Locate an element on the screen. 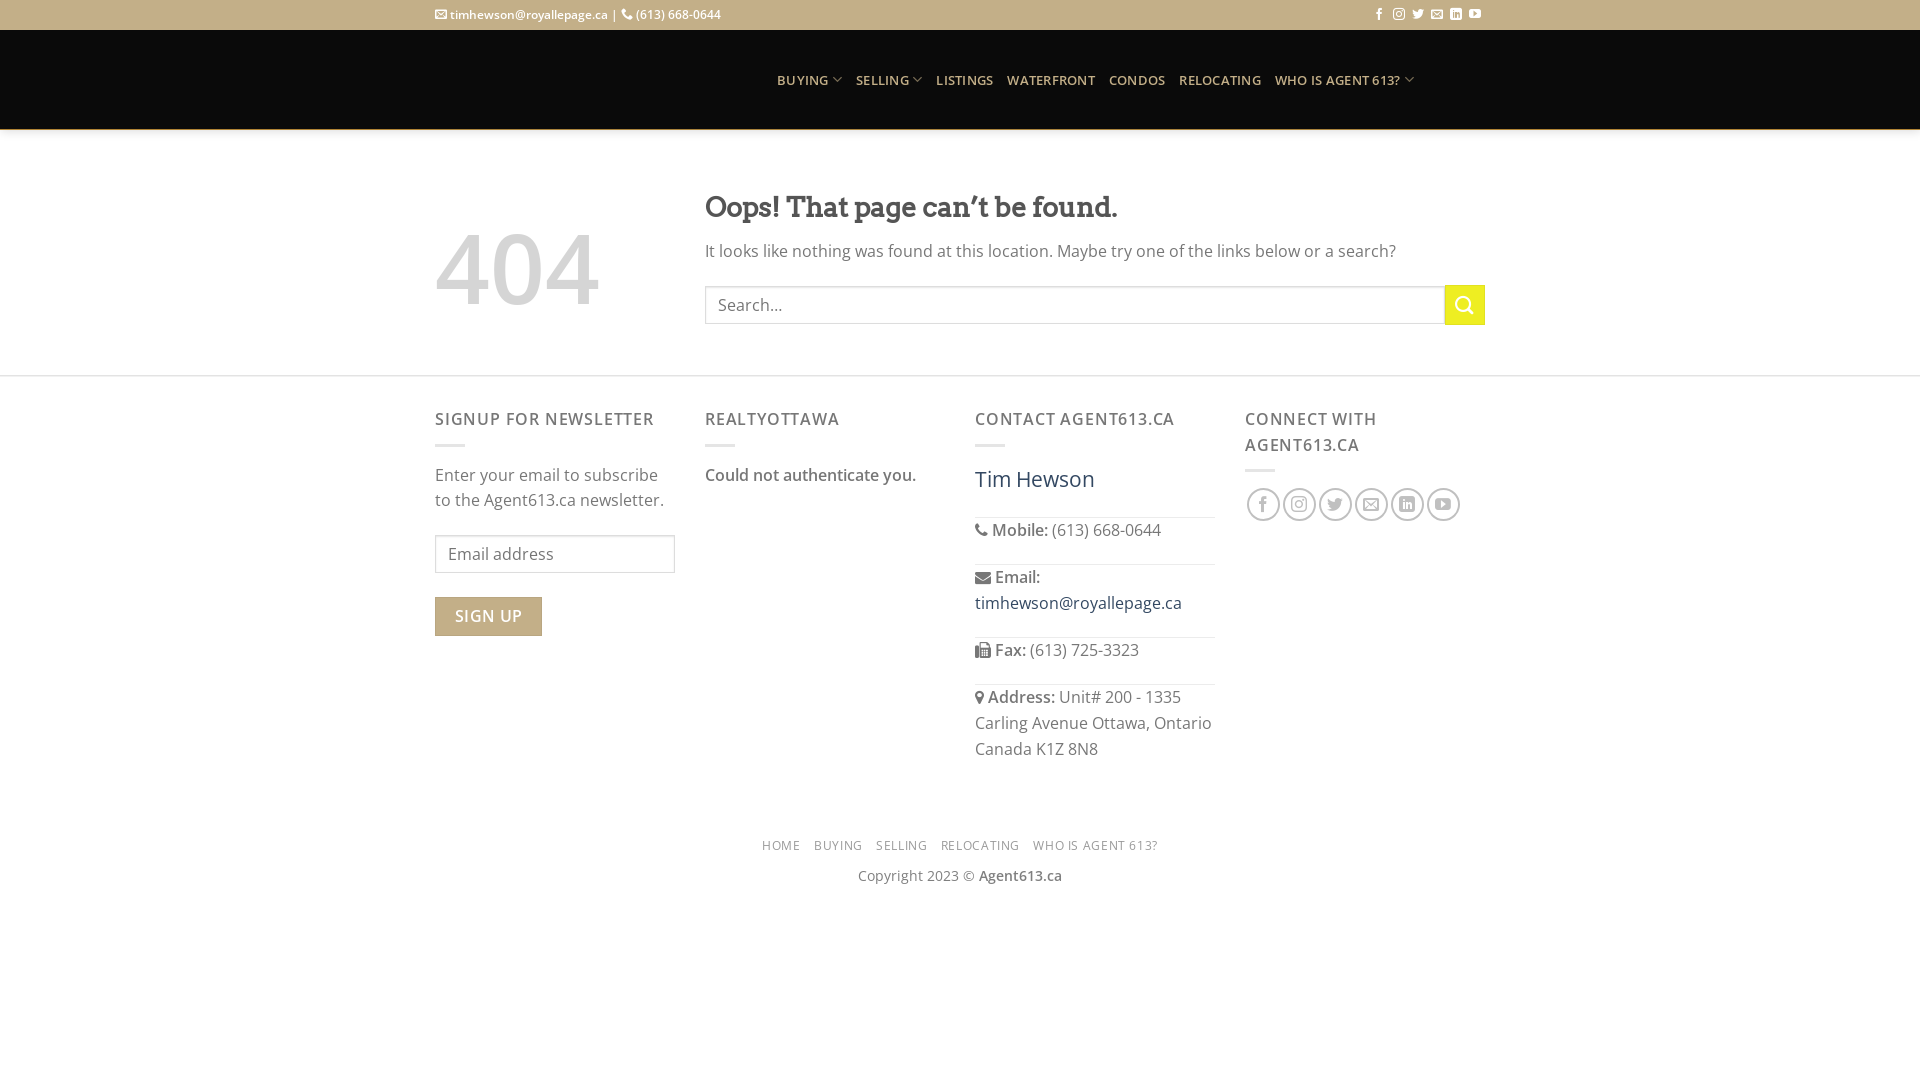 The image size is (1920, 1080). Sign up is located at coordinates (488, 616).